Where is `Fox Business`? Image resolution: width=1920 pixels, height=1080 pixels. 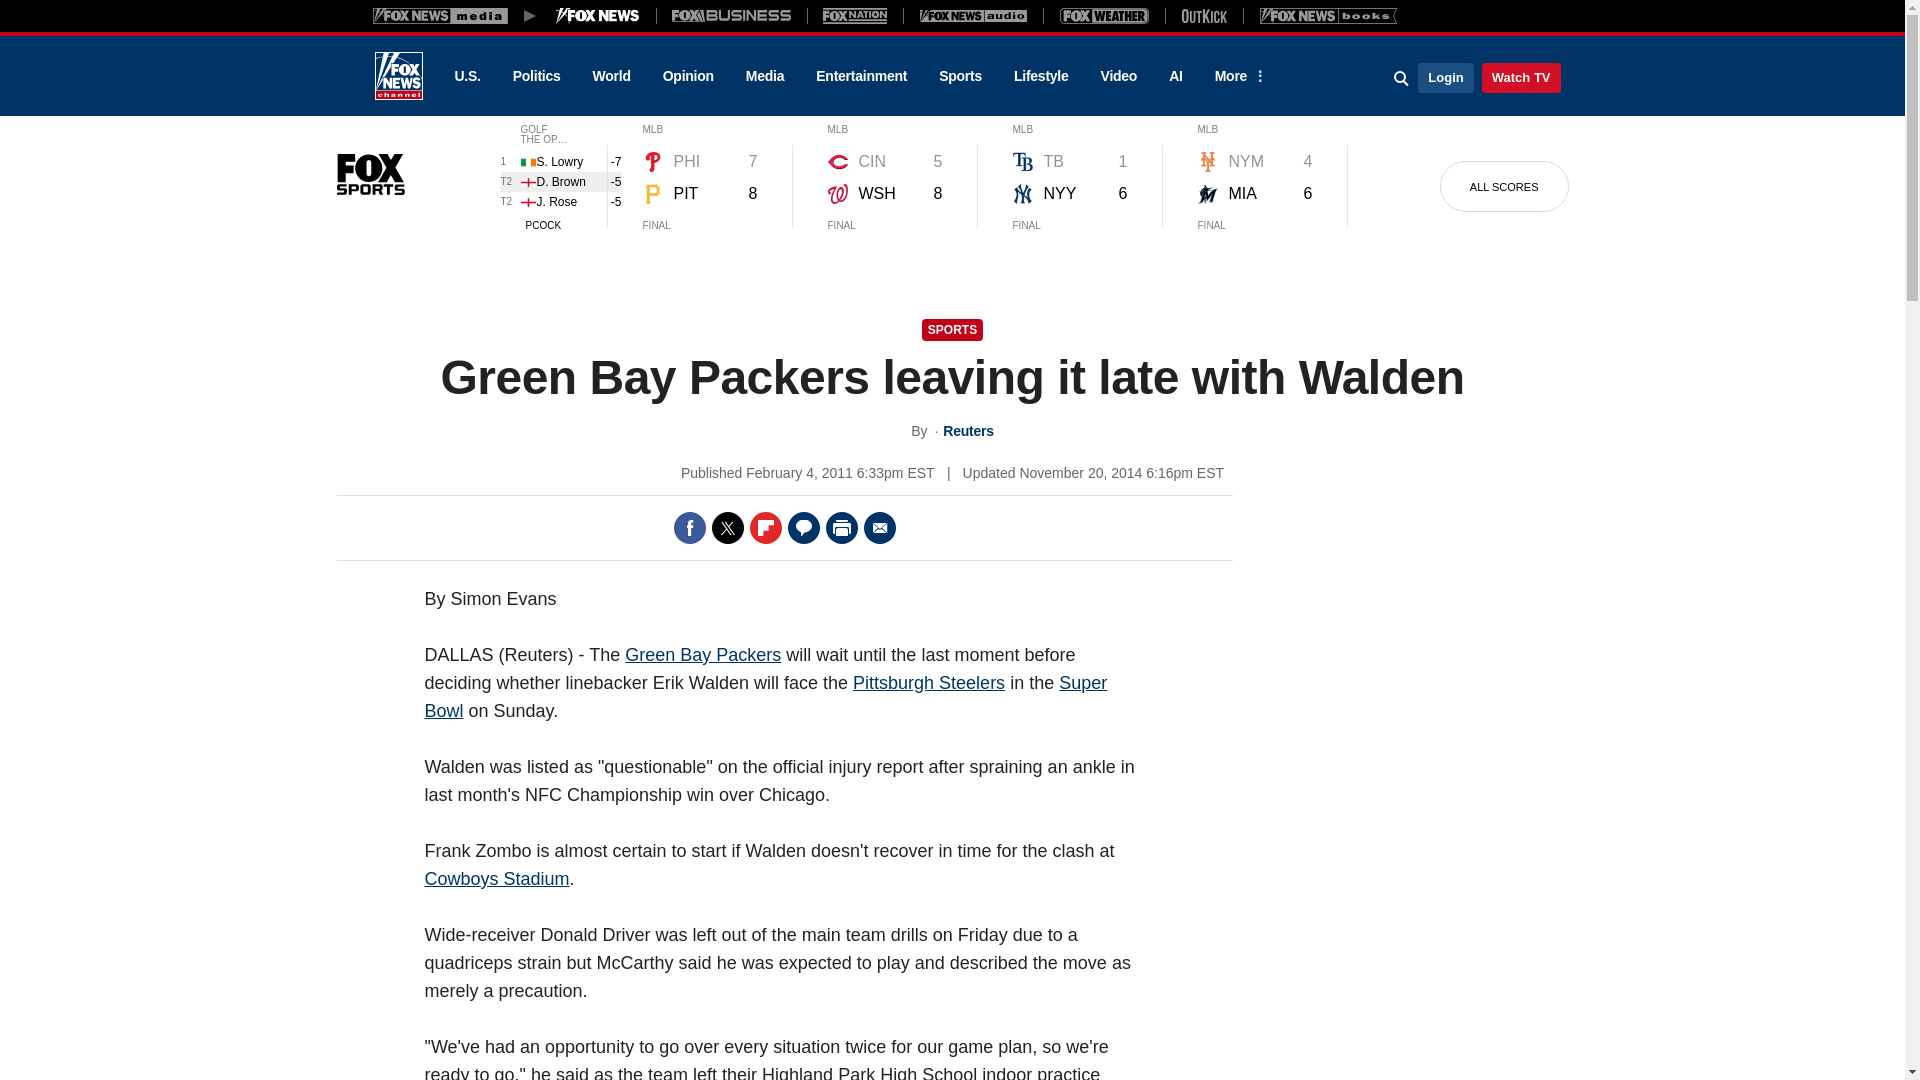
Fox Business is located at coordinates (732, 15).